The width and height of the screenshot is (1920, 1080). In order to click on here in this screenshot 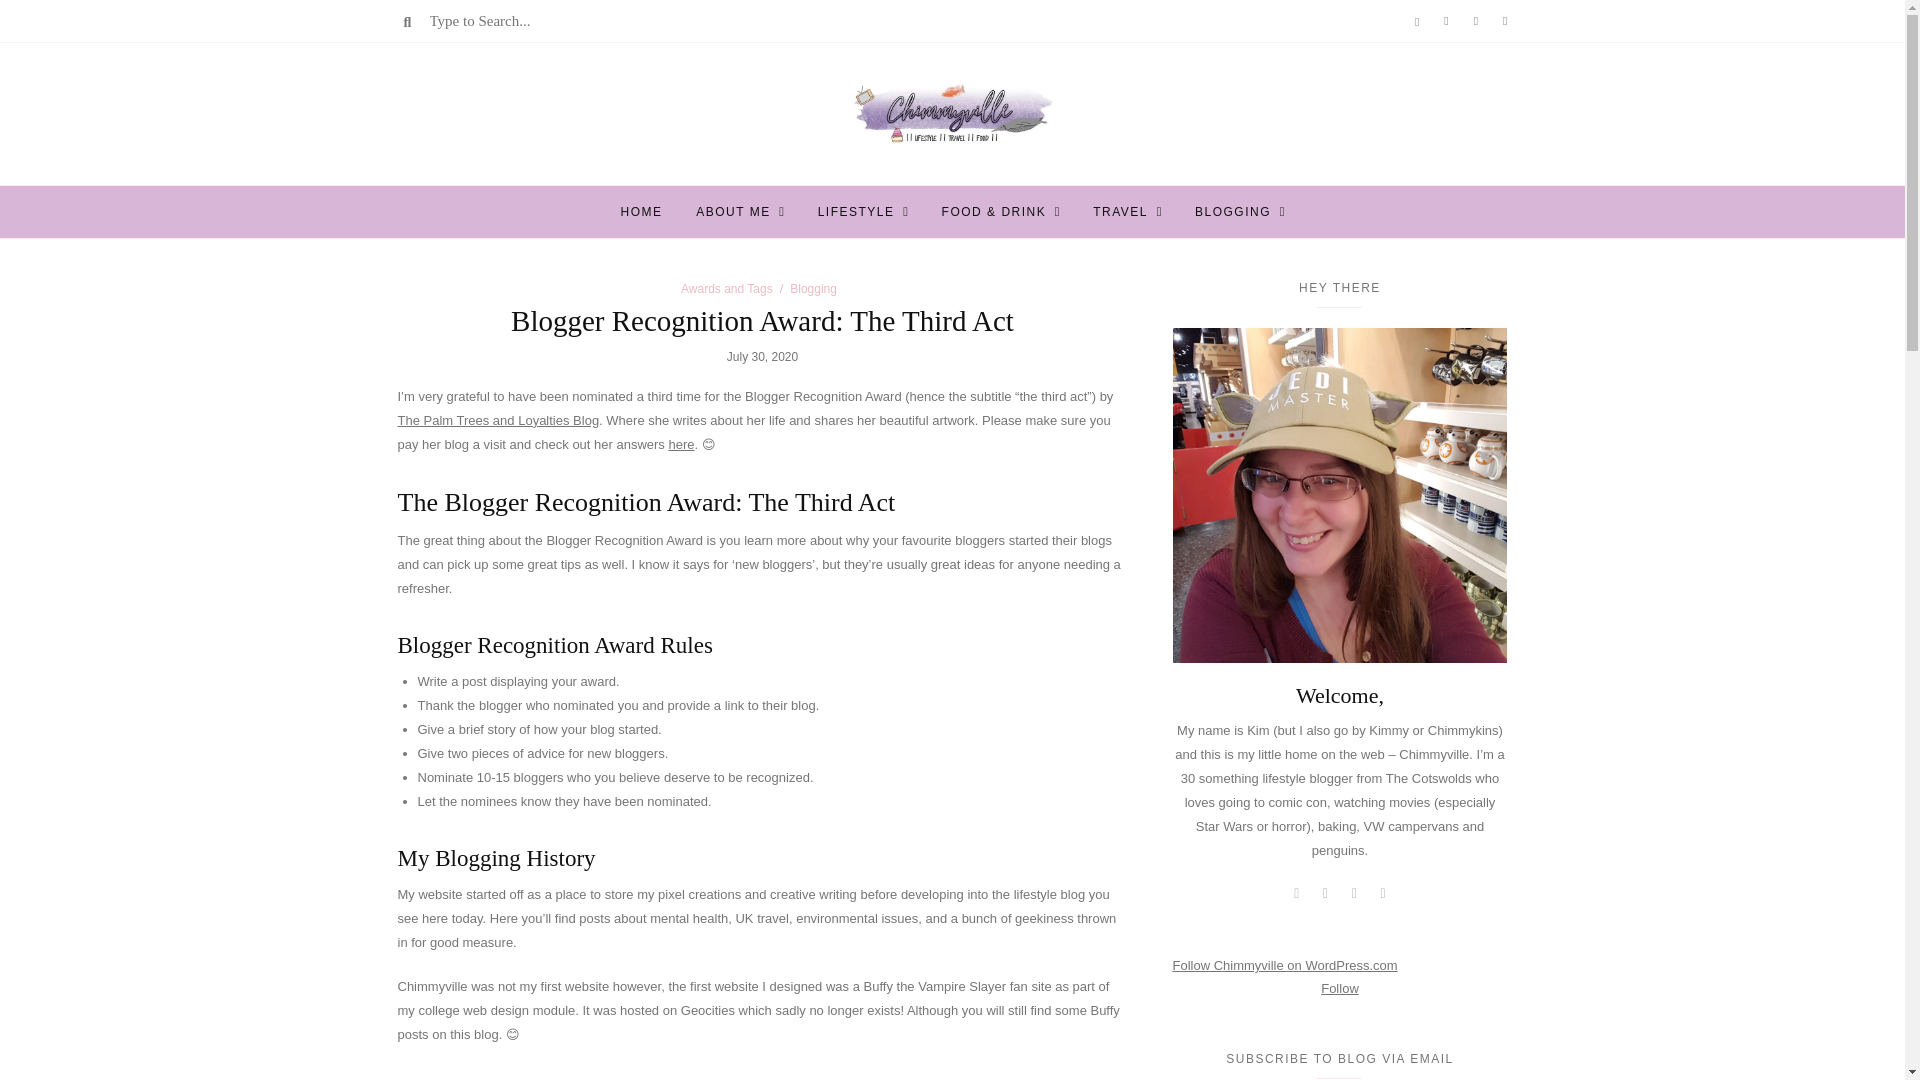, I will do `click(680, 444)`.